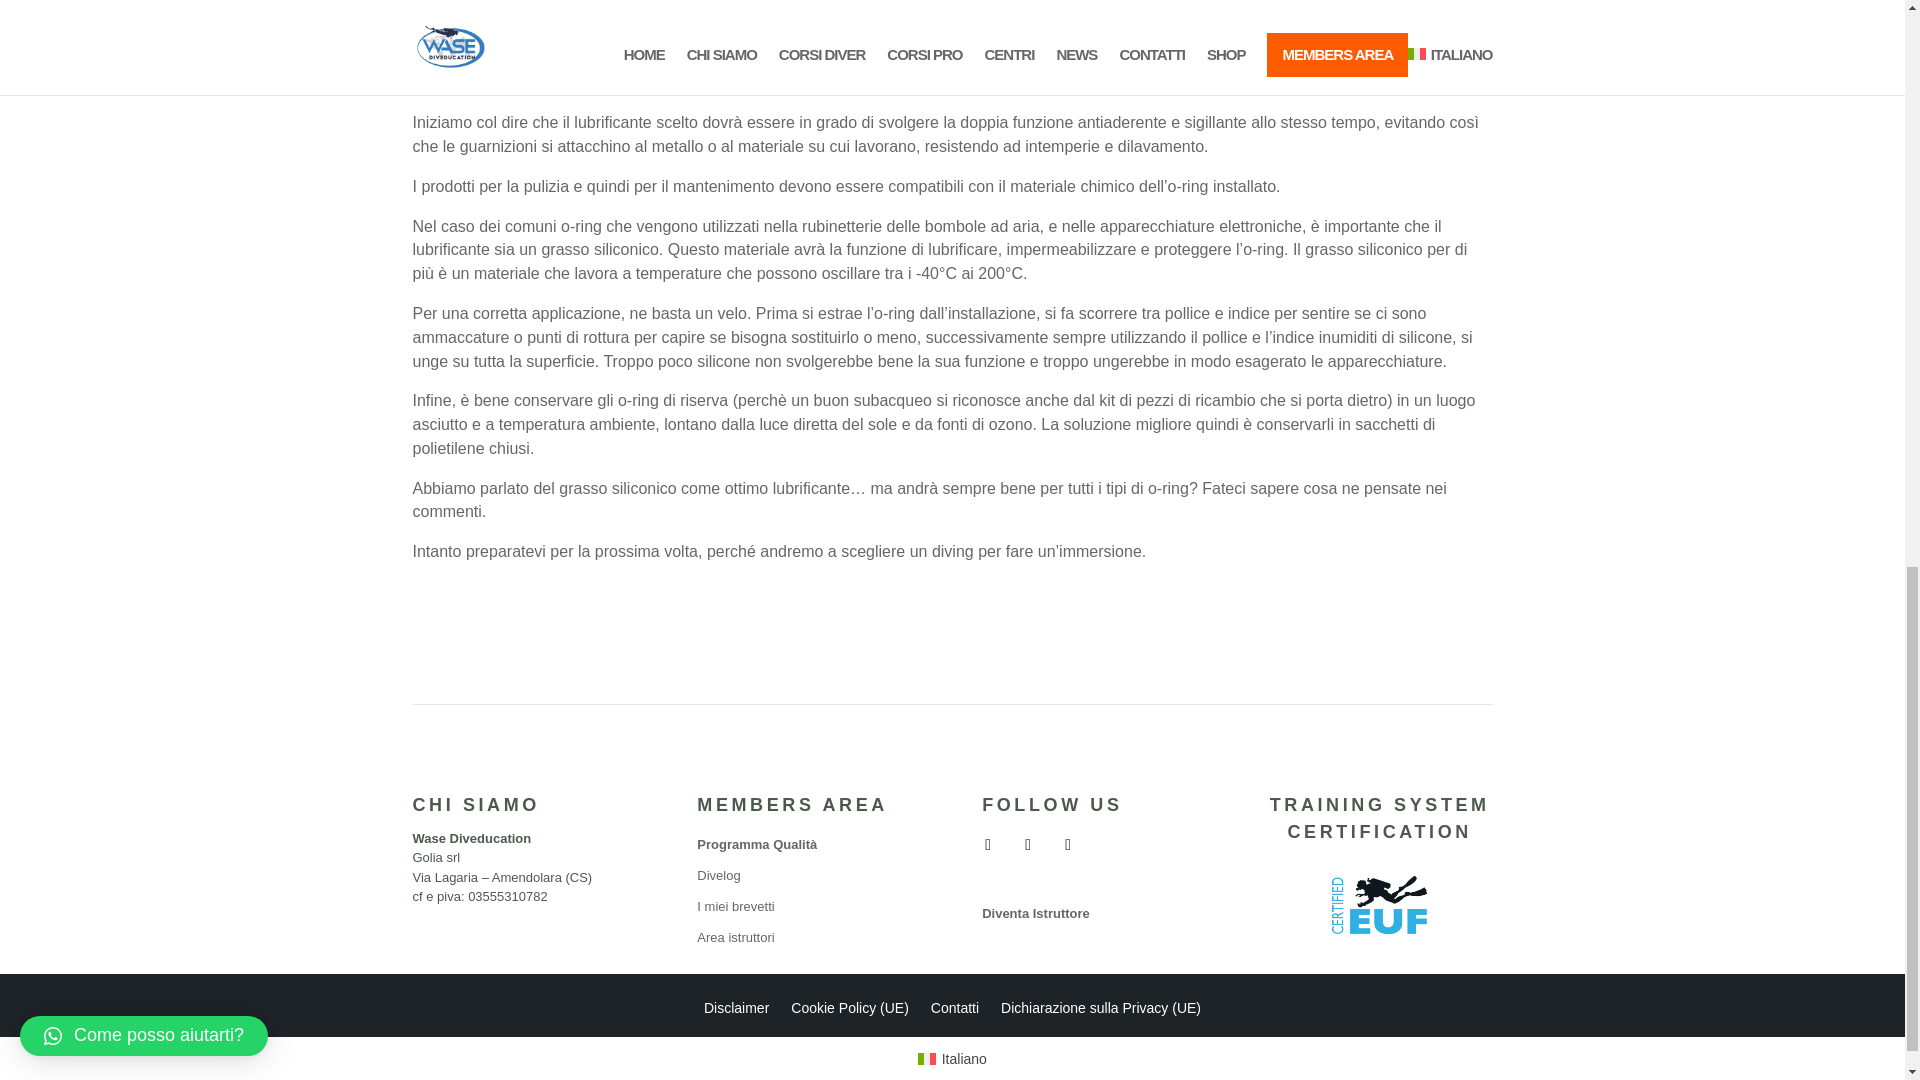 The width and height of the screenshot is (1920, 1080). Describe the element at coordinates (1068, 844) in the screenshot. I see `Follow on Youtube` at that location.